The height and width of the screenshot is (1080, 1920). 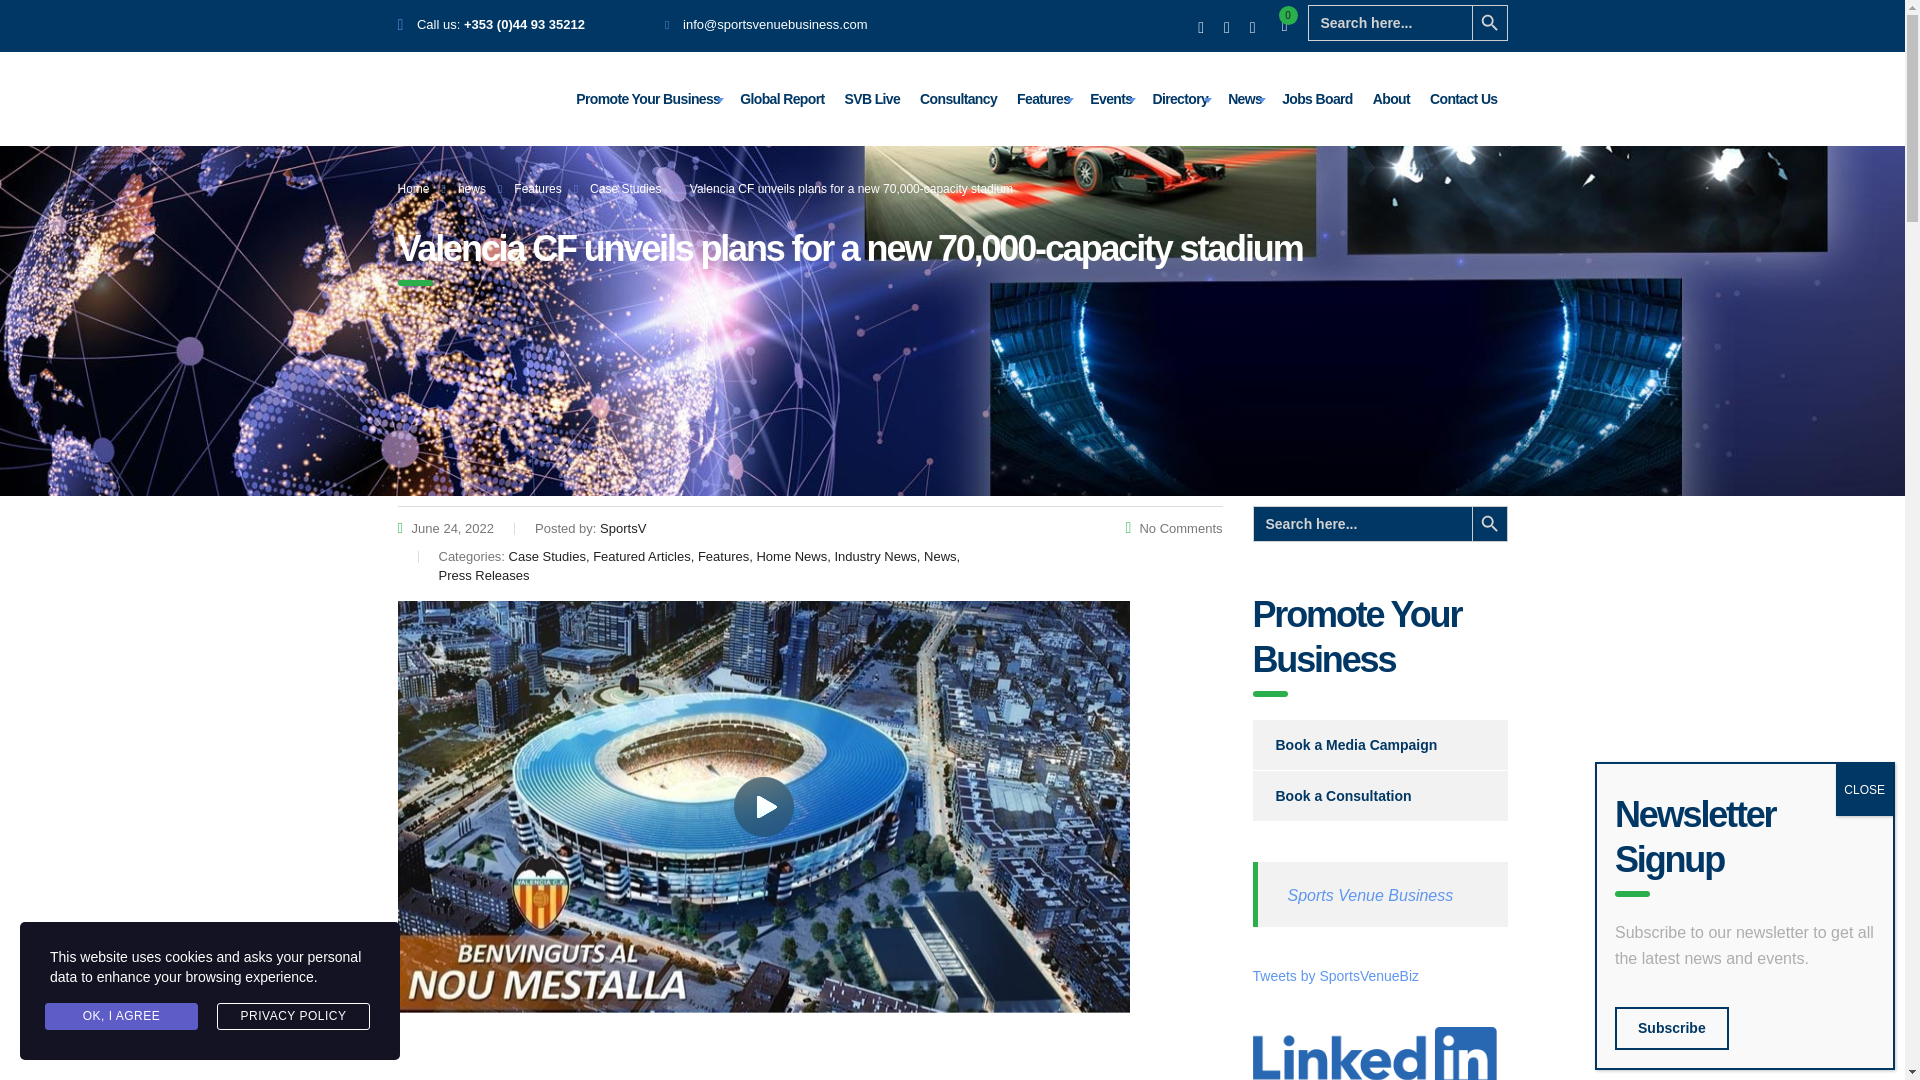 What do you see at coordinates (624, 188) in the screenshot?
I see `Go to the Case Studies category archives.` at bounding box center [624, 188].